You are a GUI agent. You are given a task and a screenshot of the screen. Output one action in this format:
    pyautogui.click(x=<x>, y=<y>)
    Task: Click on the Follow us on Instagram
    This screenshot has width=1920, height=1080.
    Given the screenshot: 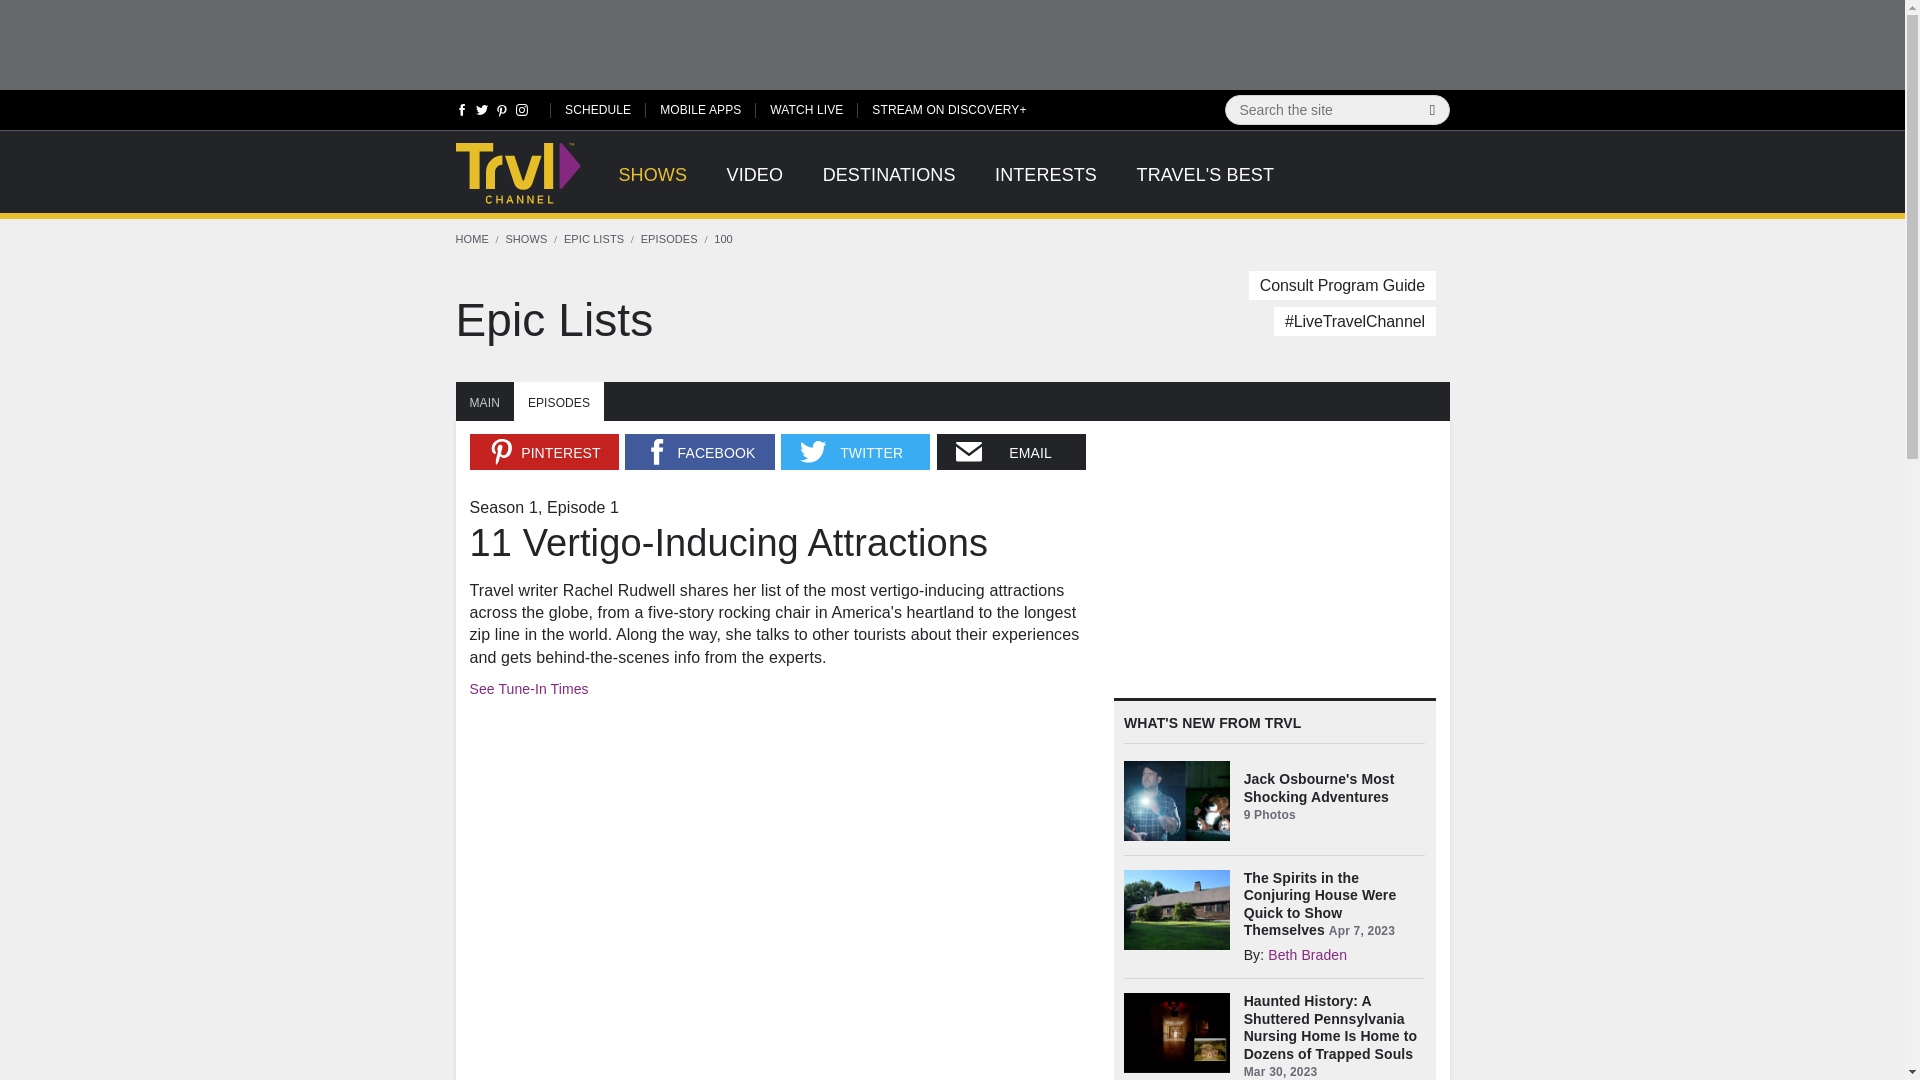 What is the action you would take?
    pyautogui.click(x=520, y=114)
    